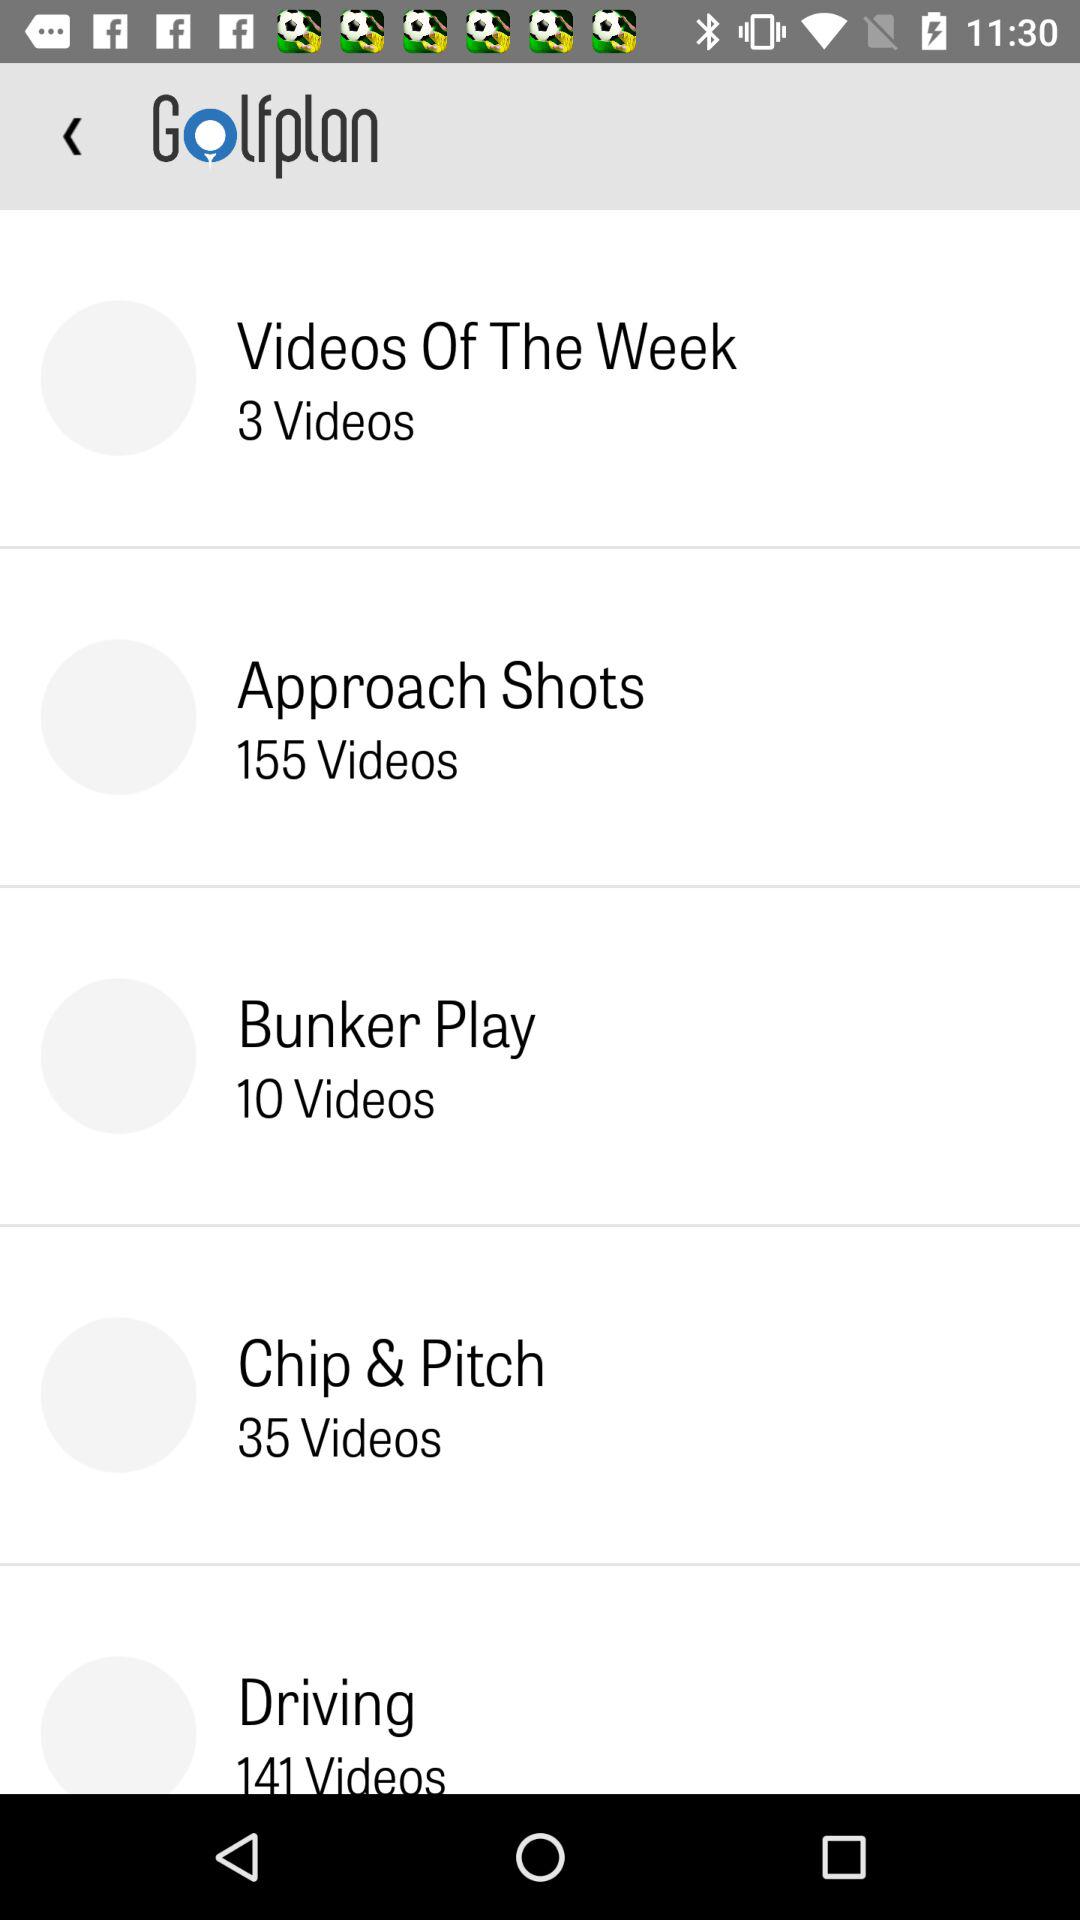 This screenshot has height=1920, width=1080. I want to click on select bunker play item, so click(386, 1022).